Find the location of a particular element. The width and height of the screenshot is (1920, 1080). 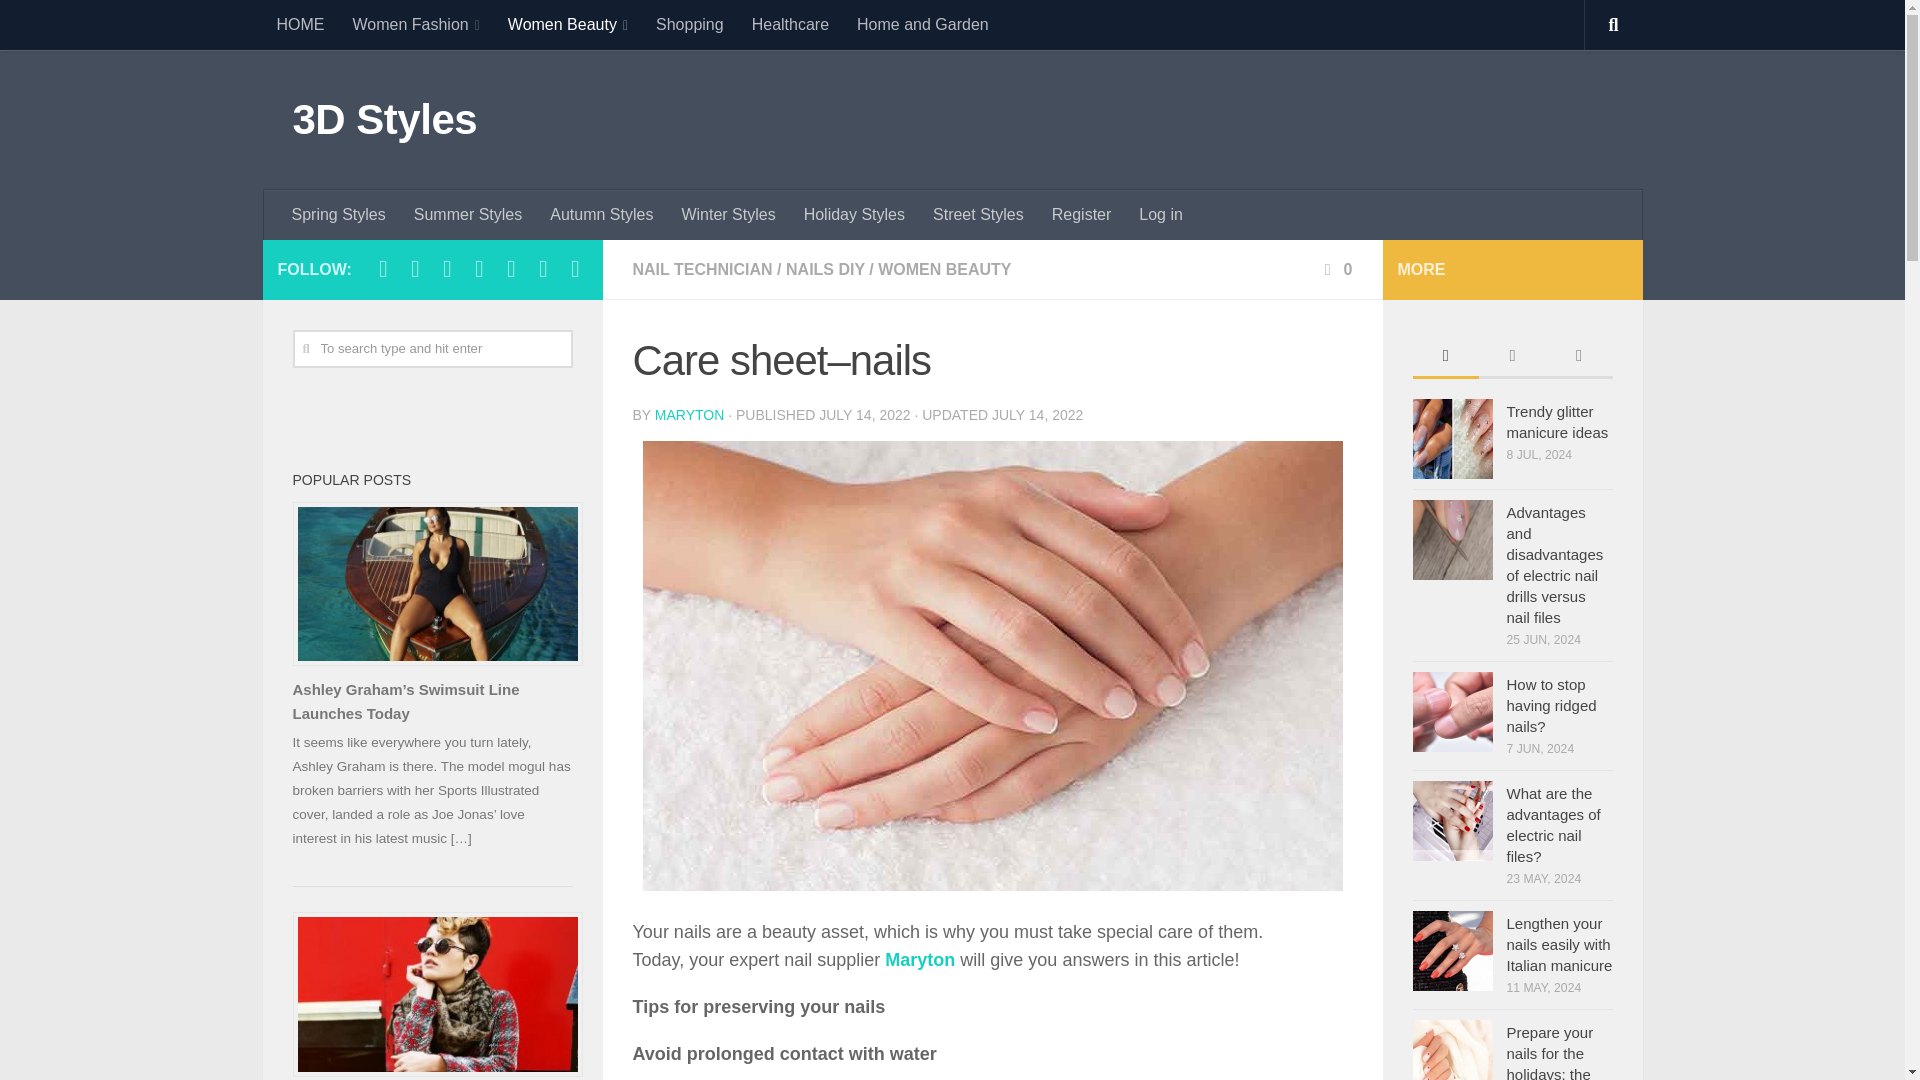

Log in is located at coordinates (1160, 214).